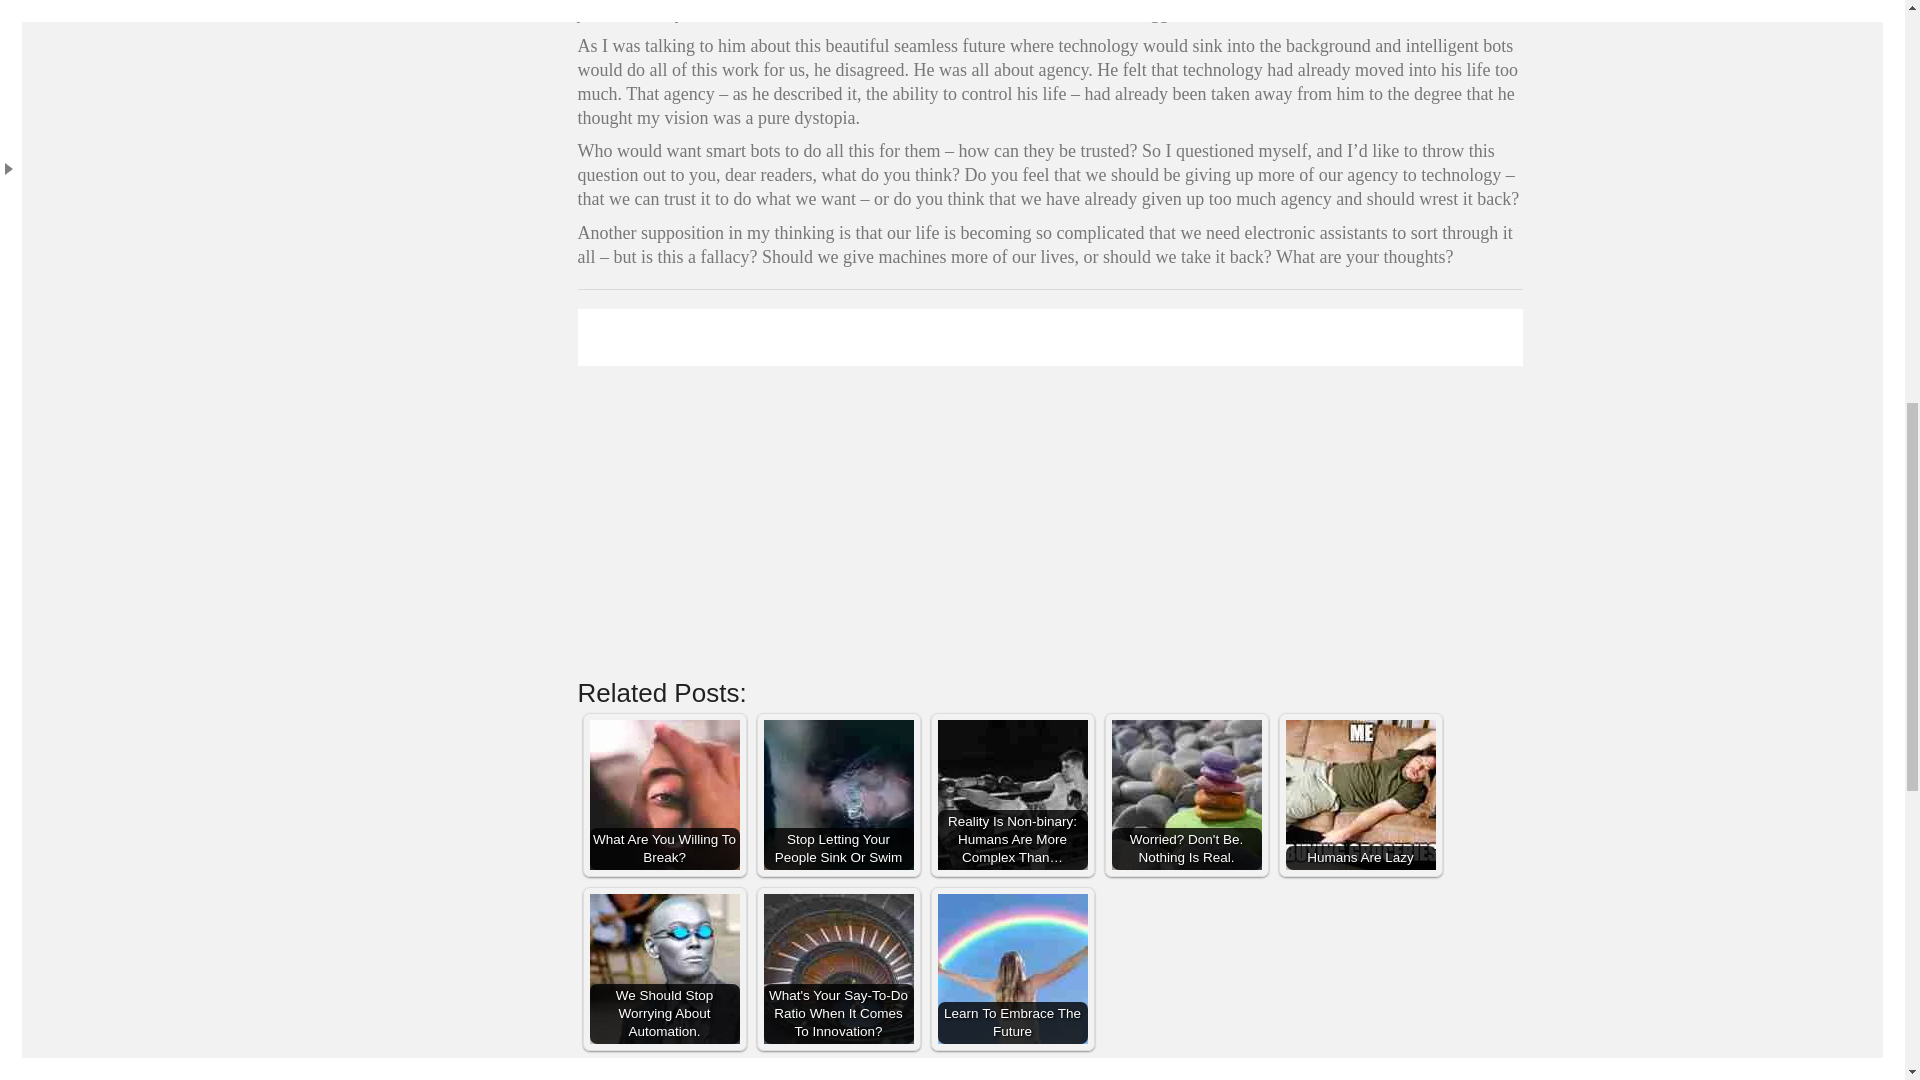  What do you see at coordinates (978, 1072) in the screenshot?
I see `Facebook` at bounding box center [978, 1072].